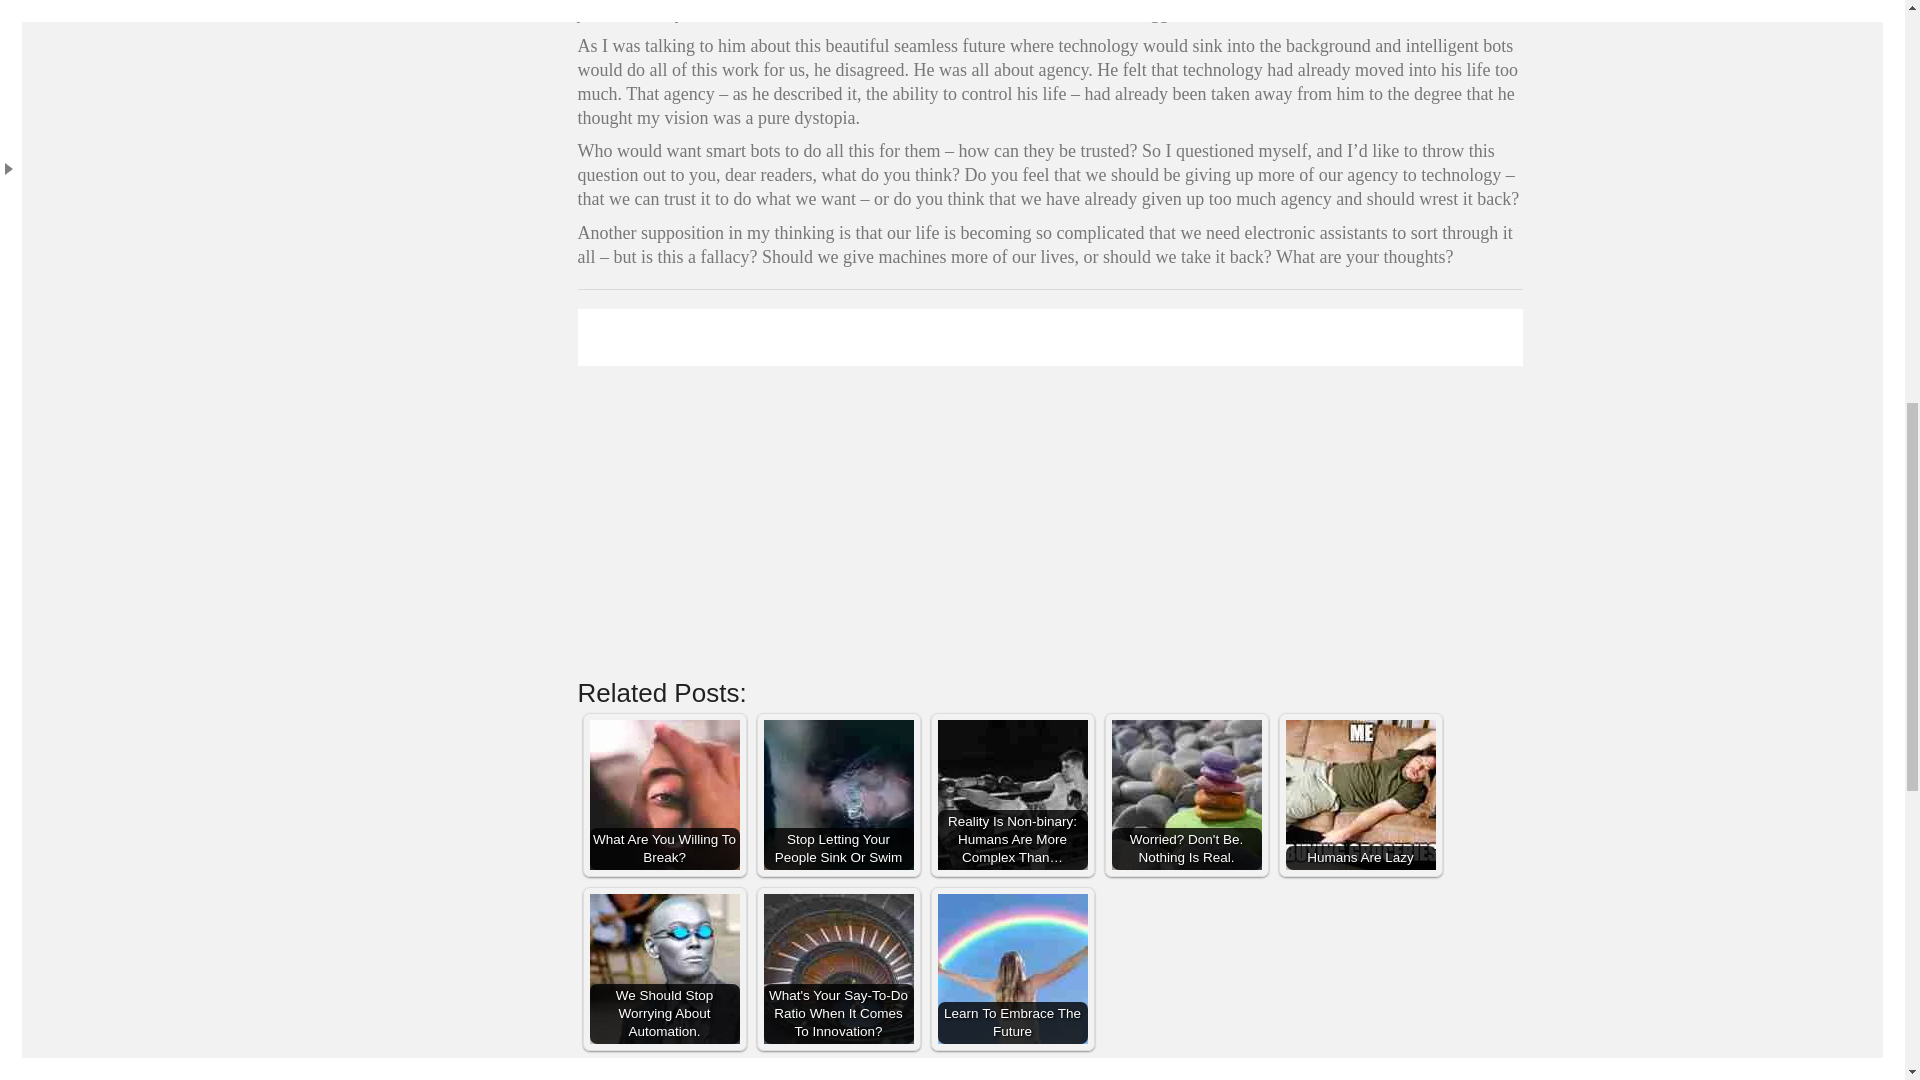  What do you see at coordinates (978, 1072) in the screenshot?
I see `Facebook` at bounding box center [978, 1072].